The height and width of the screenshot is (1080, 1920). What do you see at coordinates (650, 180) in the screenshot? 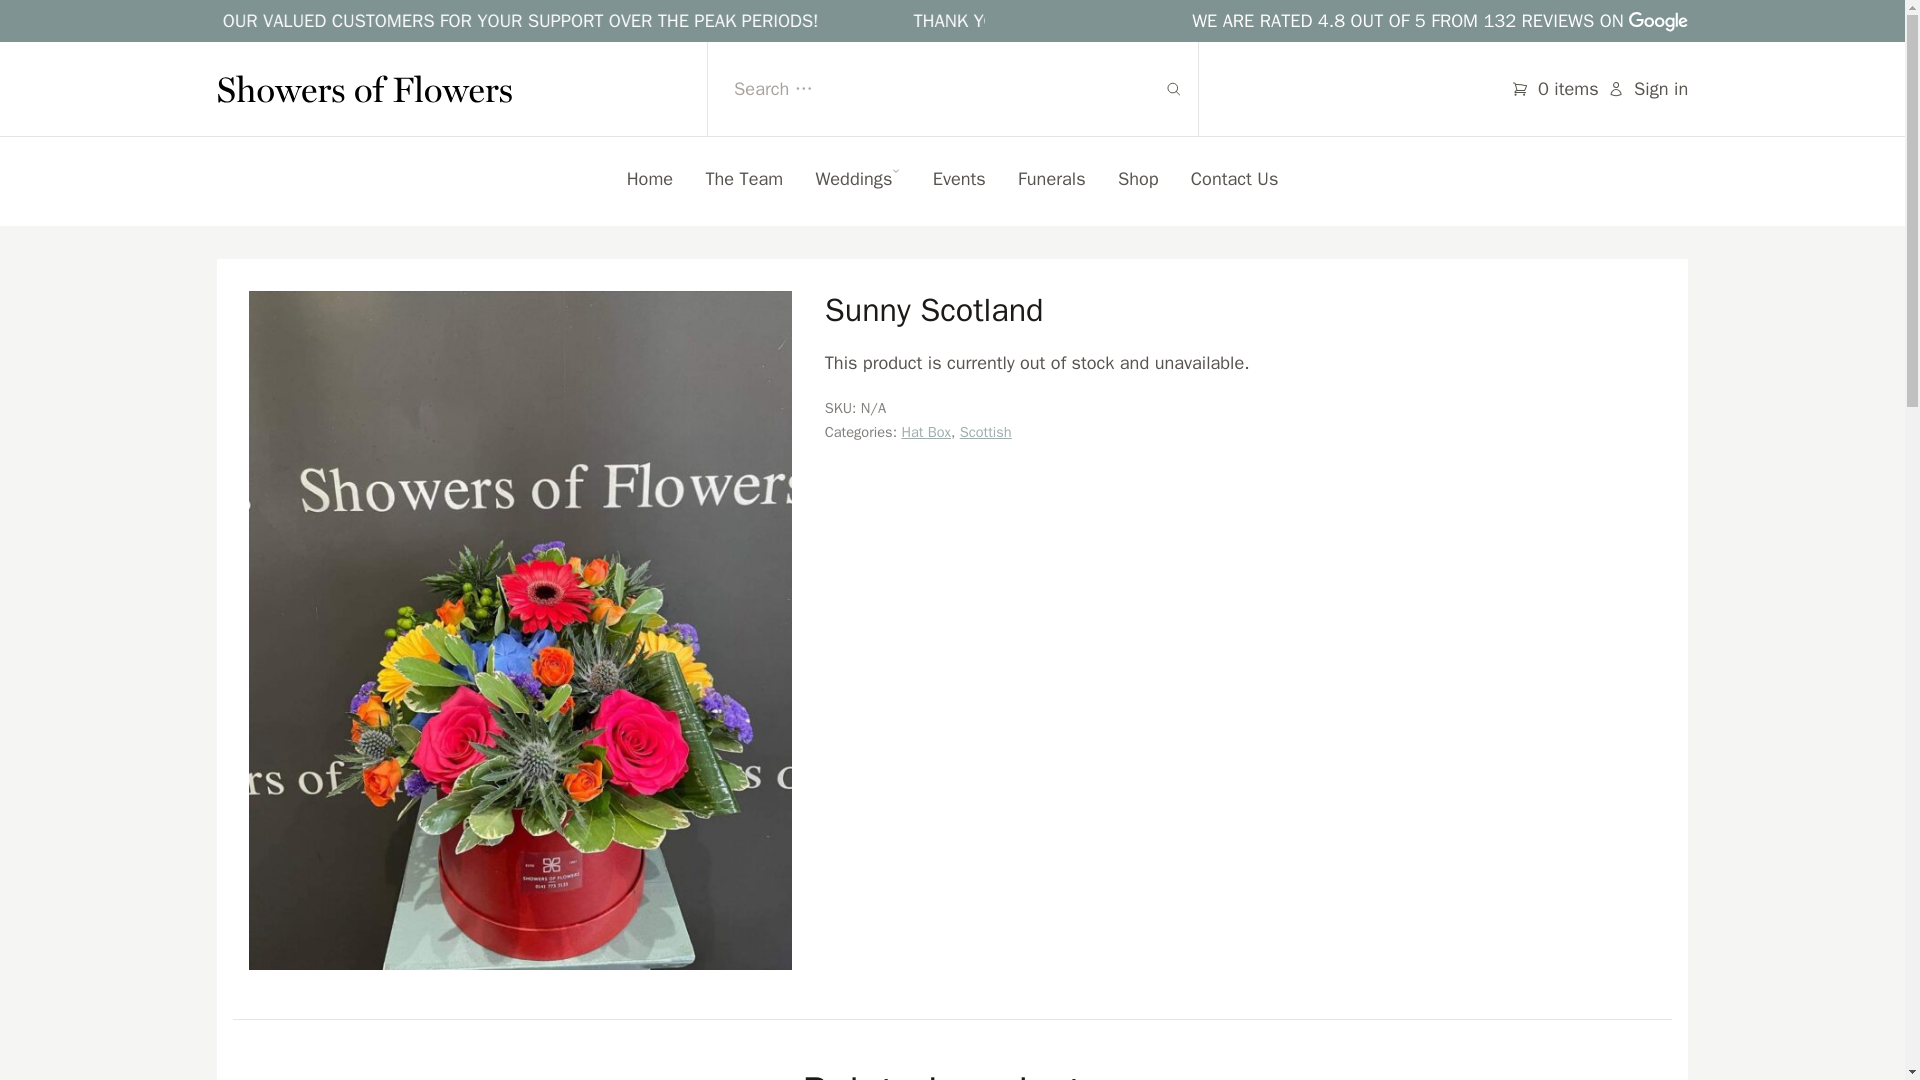
I see `Home` at bounding box center [650, 180].